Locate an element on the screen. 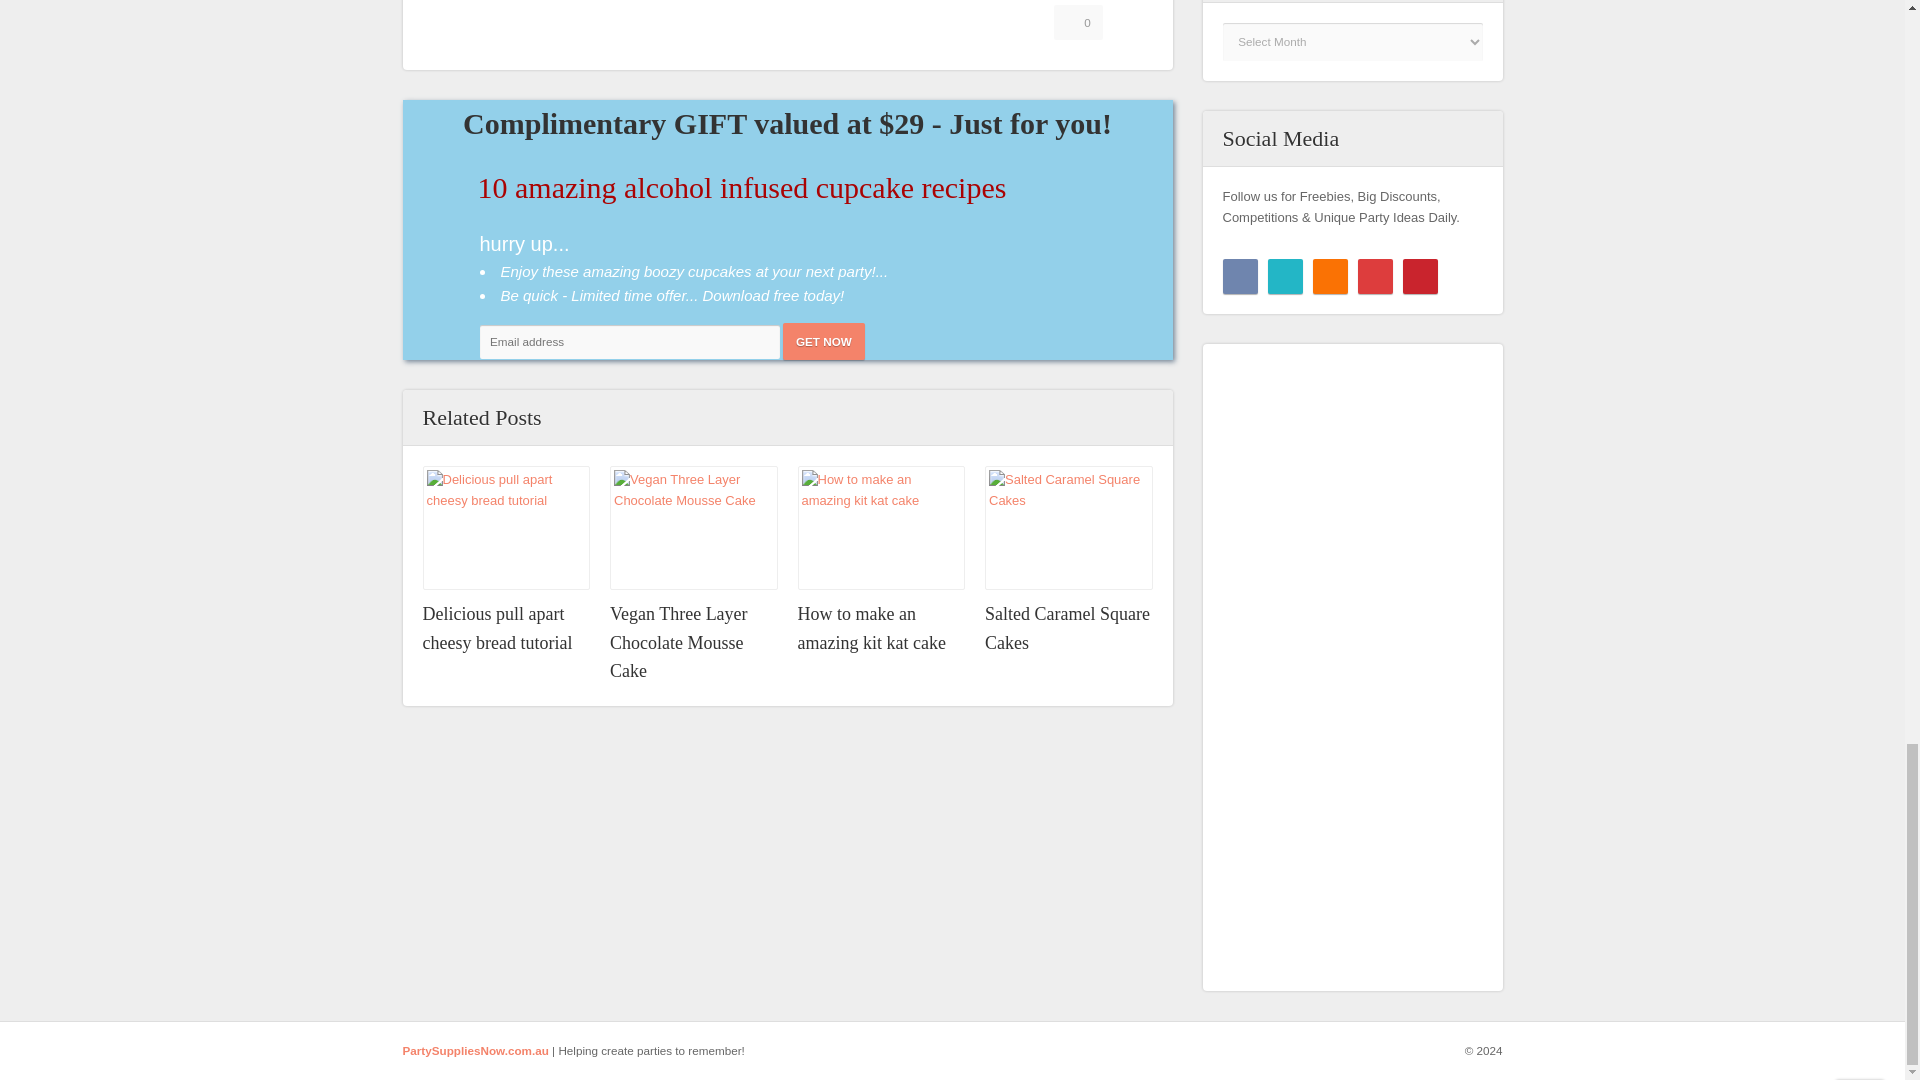 This screenshot has width=1920, height=1080. Salted Caramel Square Cakes is located at coordinates (1067, 628).